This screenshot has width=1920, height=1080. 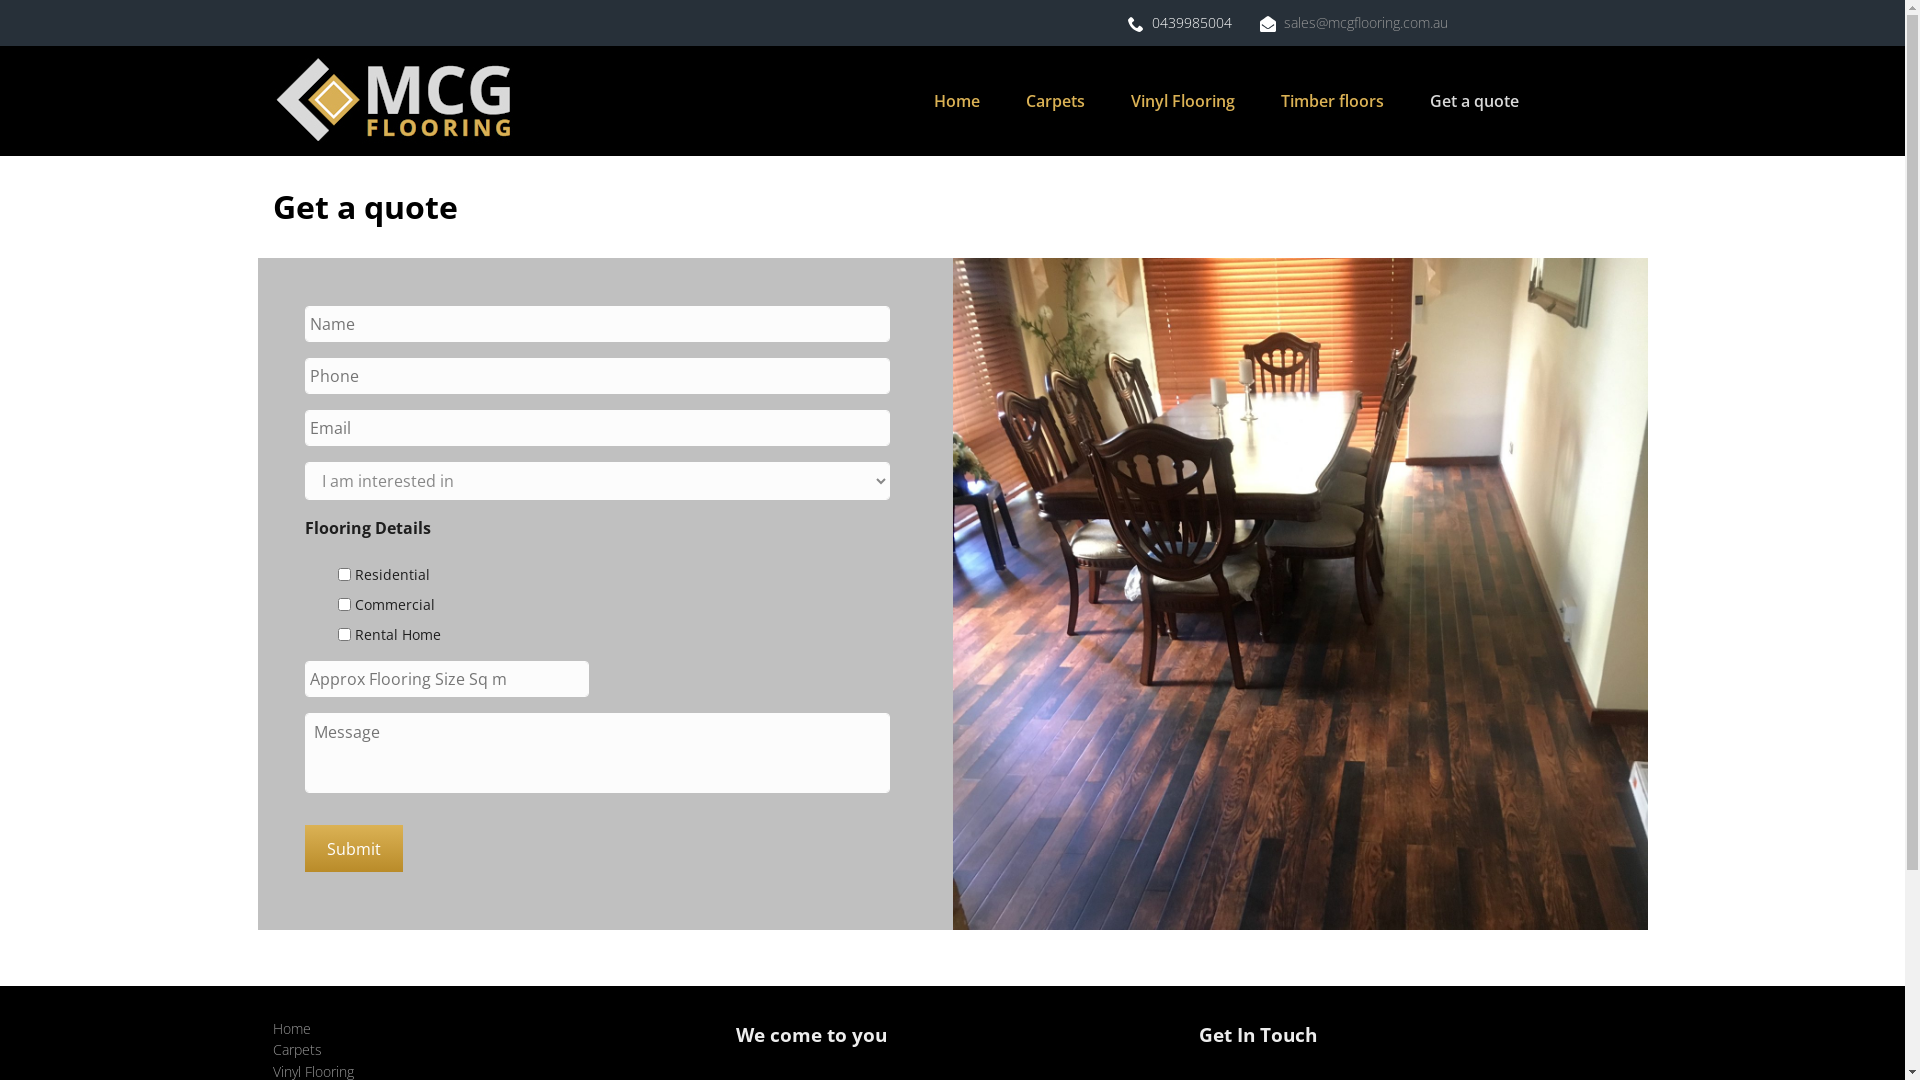 What do you see at coordinates (291, 1028) in the screenshot?
I see `Home` at bounding box center [291, 1028].